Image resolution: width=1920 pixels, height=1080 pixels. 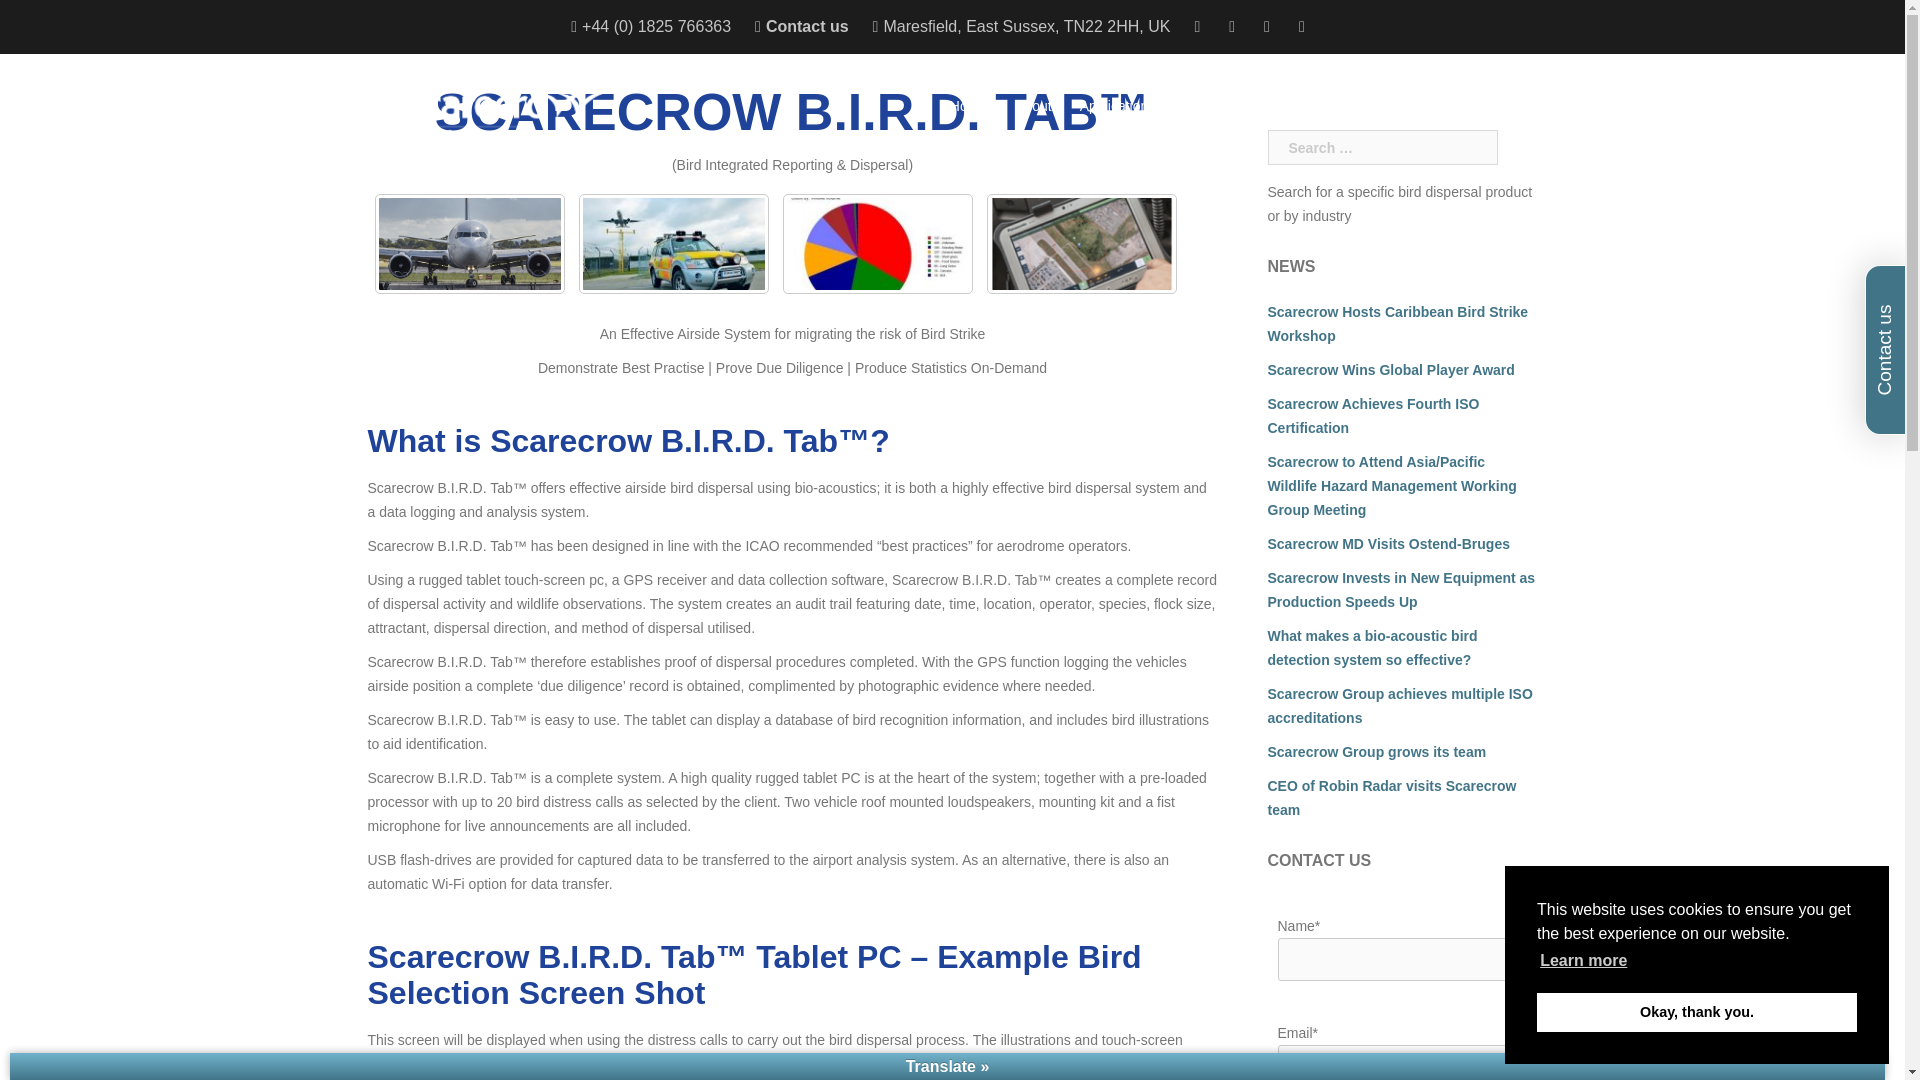 What do you see at coordinates (1117, 105) in the screenshot?
I see `Applications` at bounding box center [1117, 105].